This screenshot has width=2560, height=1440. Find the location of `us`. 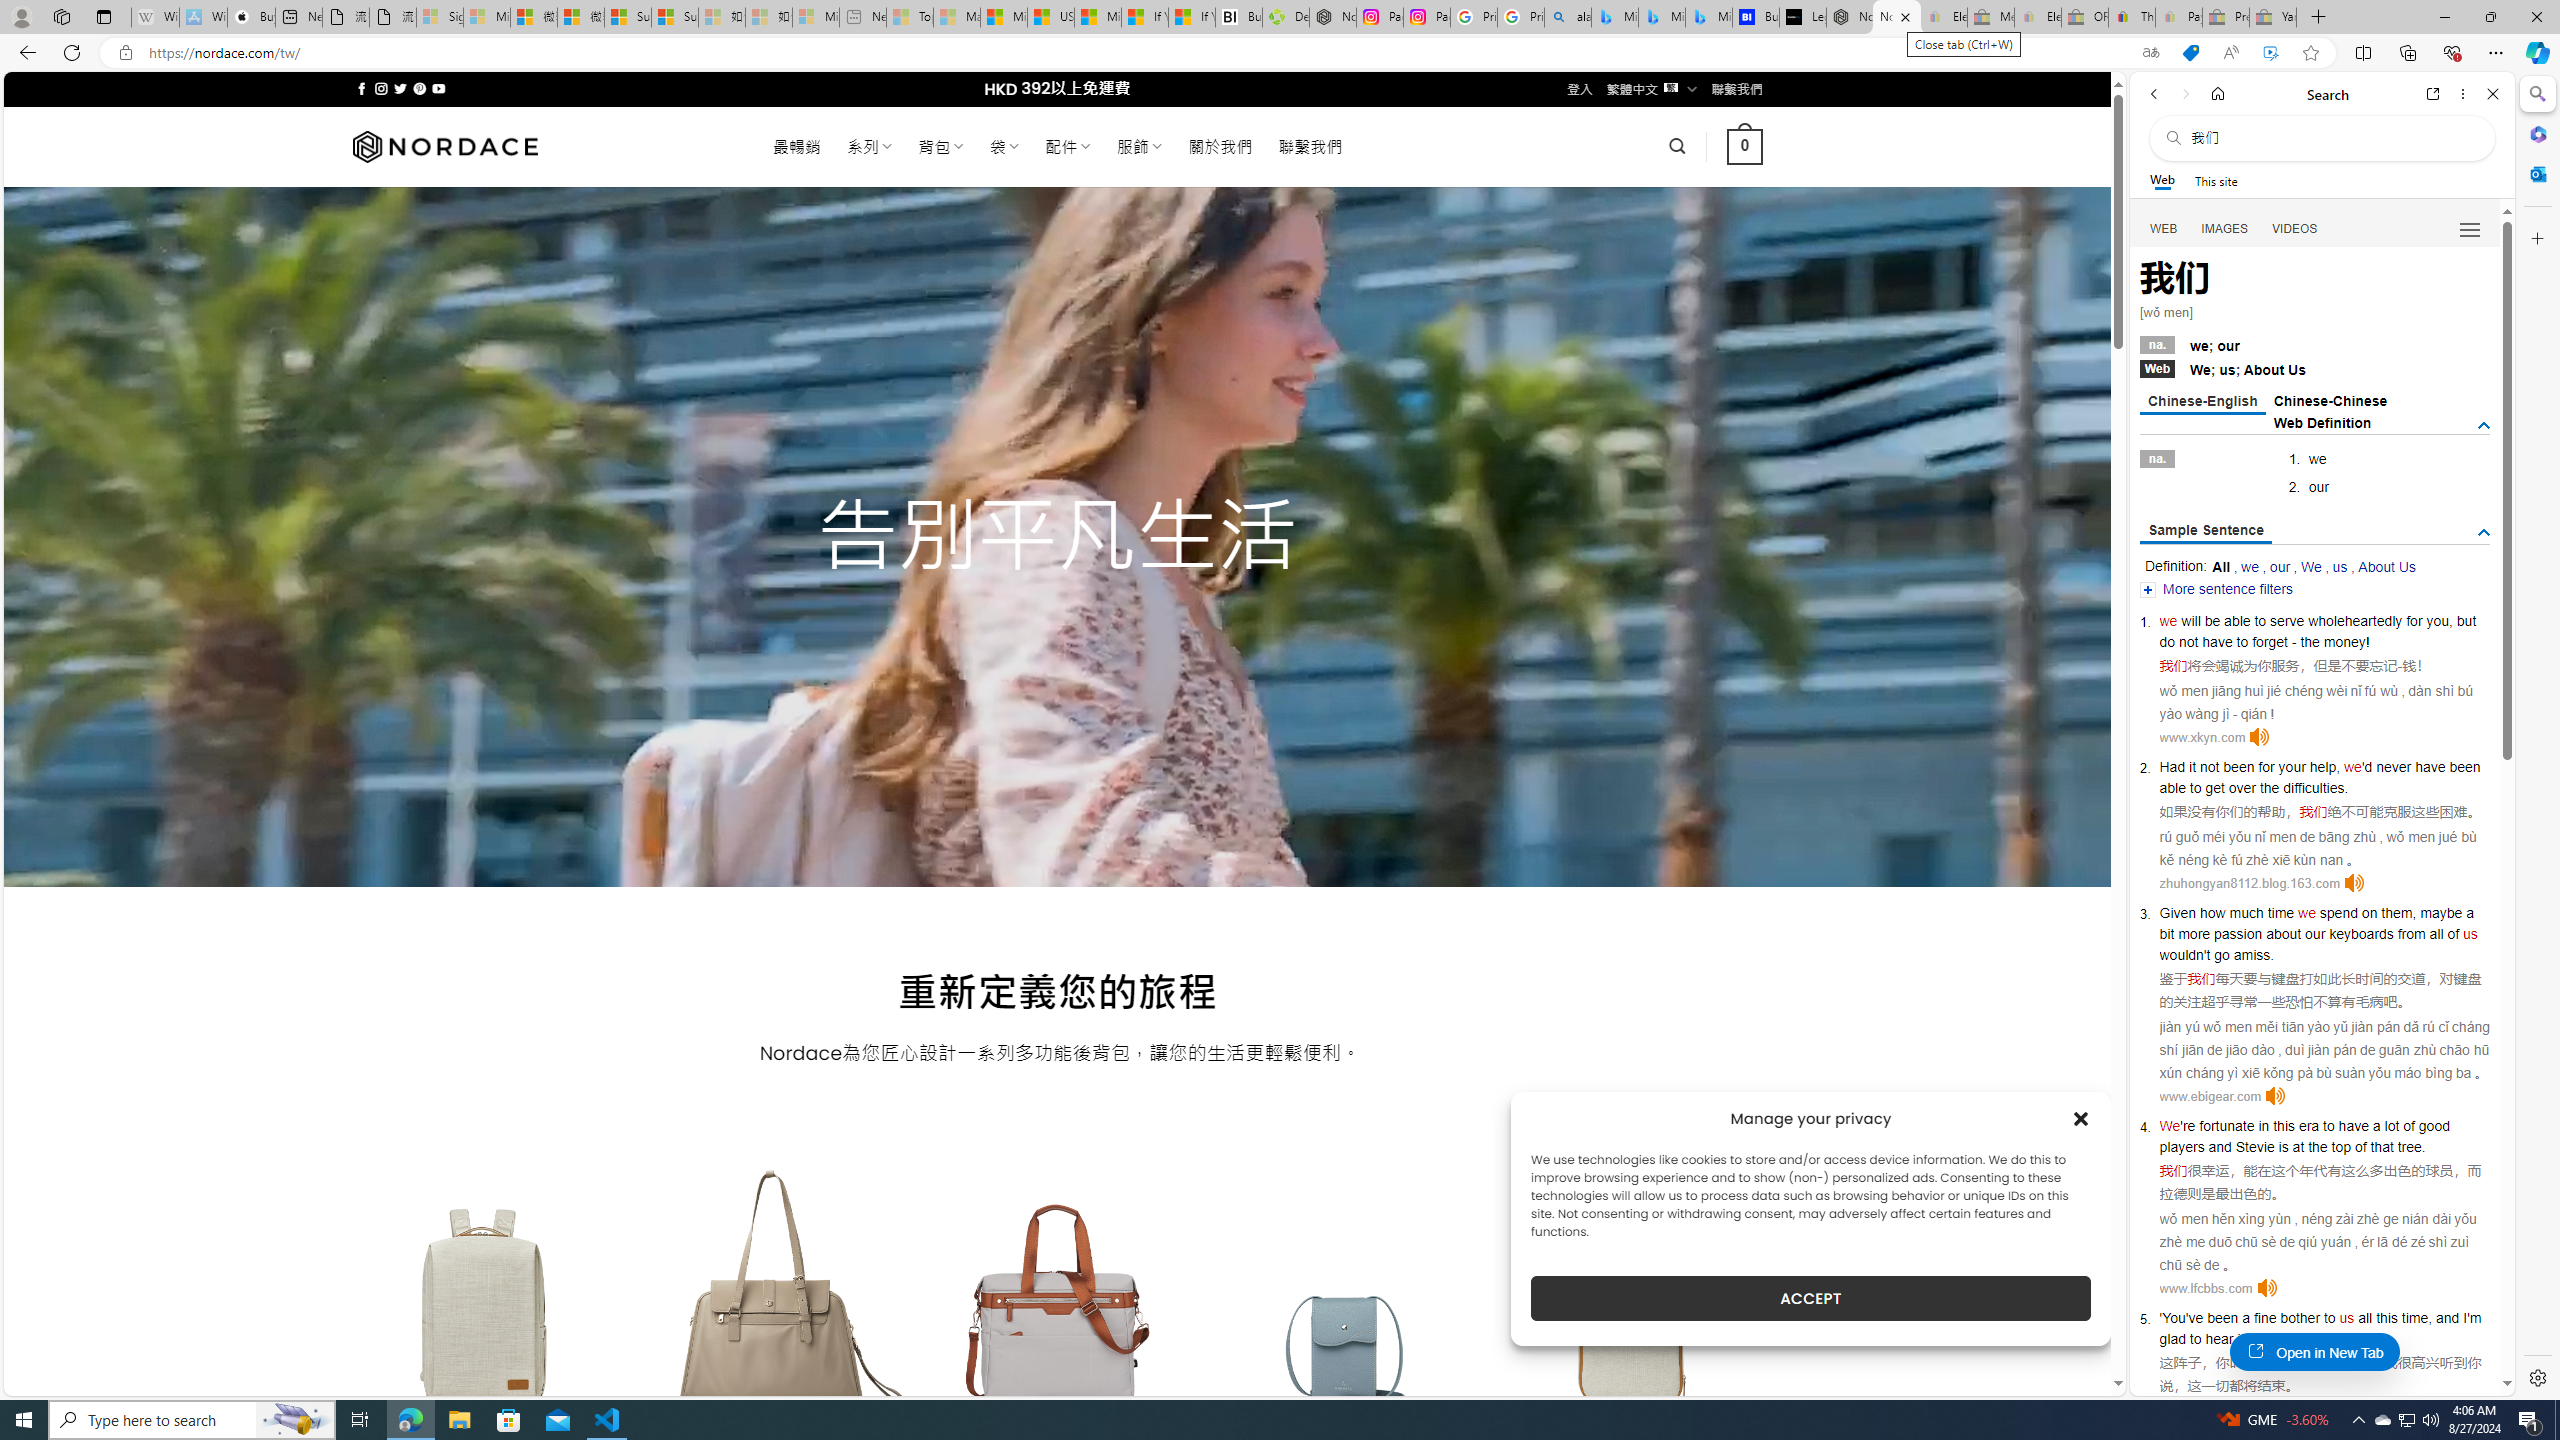

us is located at coordinates (2347, 1318).